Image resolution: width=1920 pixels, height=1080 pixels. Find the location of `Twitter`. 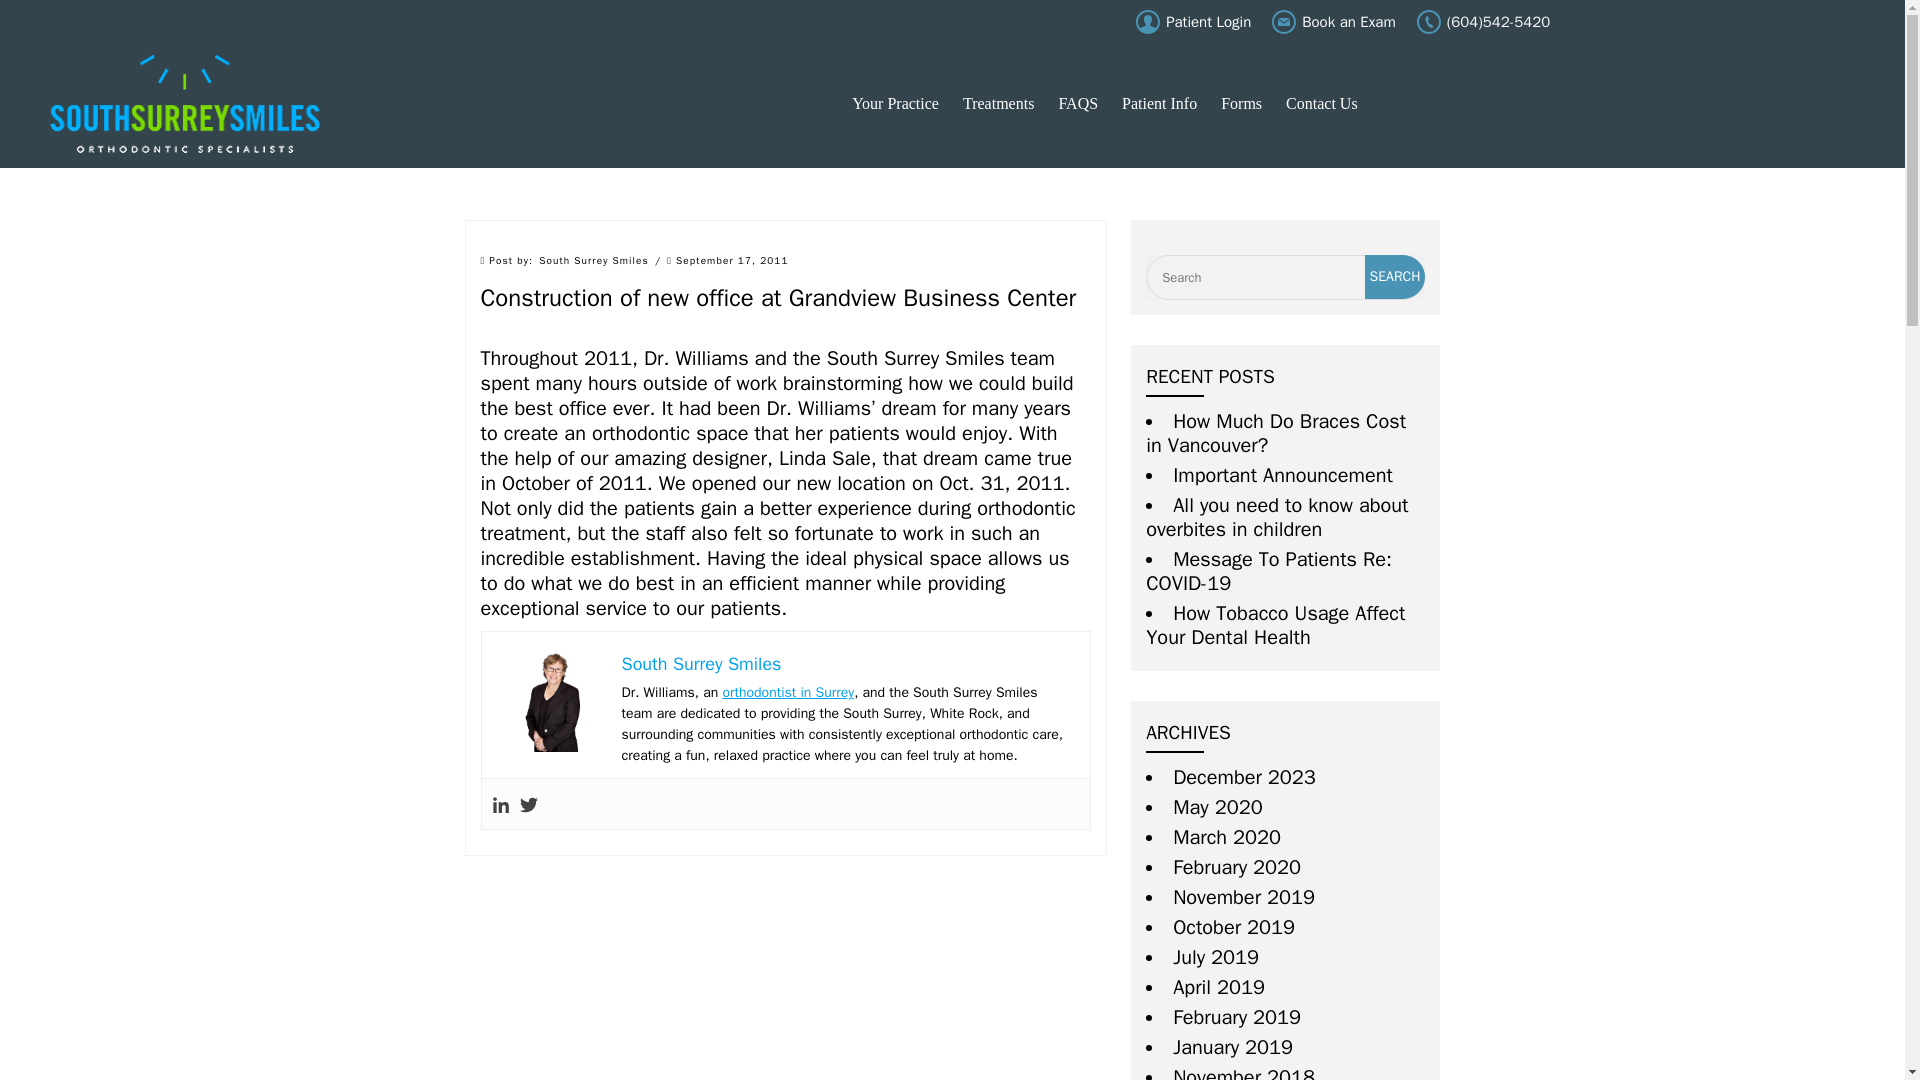

Twitter is located at coordinates (528, 804).